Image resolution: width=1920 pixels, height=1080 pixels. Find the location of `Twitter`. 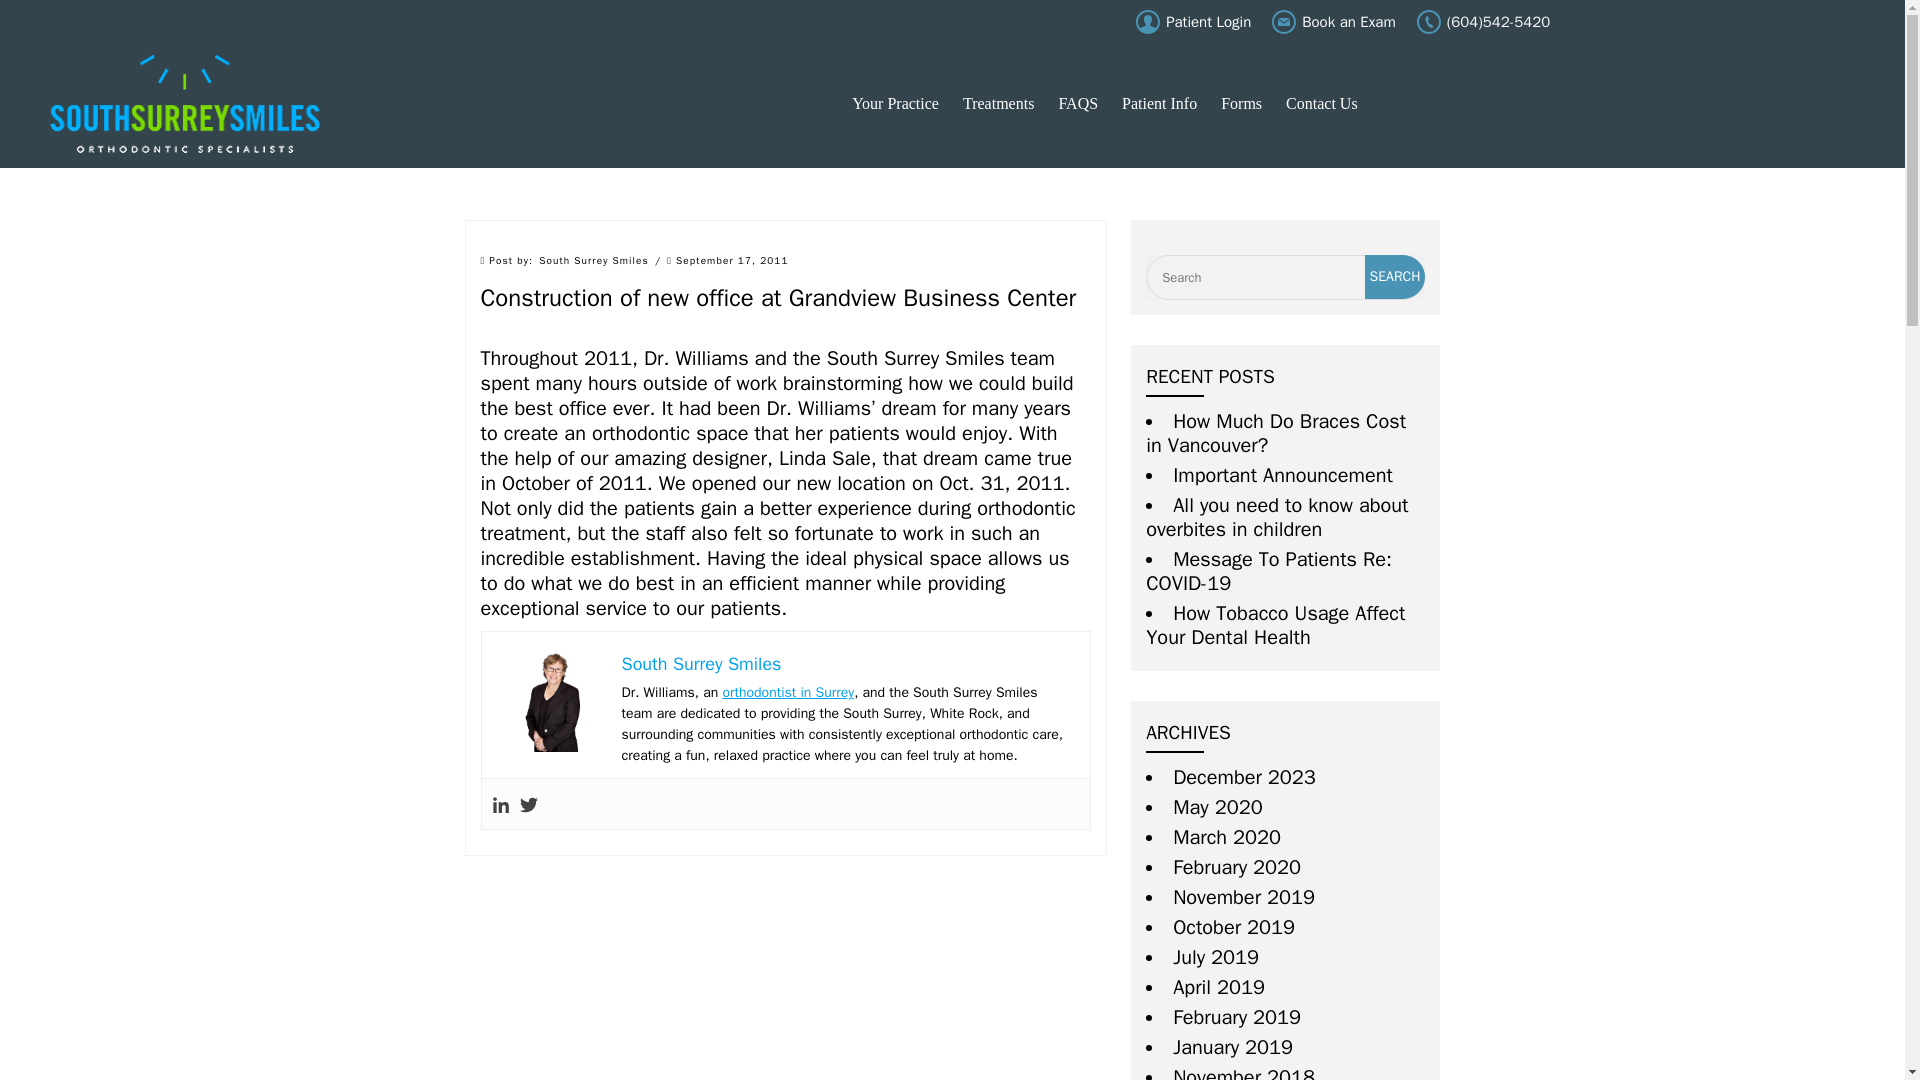

Twitter is located at coordinates (528, 804).